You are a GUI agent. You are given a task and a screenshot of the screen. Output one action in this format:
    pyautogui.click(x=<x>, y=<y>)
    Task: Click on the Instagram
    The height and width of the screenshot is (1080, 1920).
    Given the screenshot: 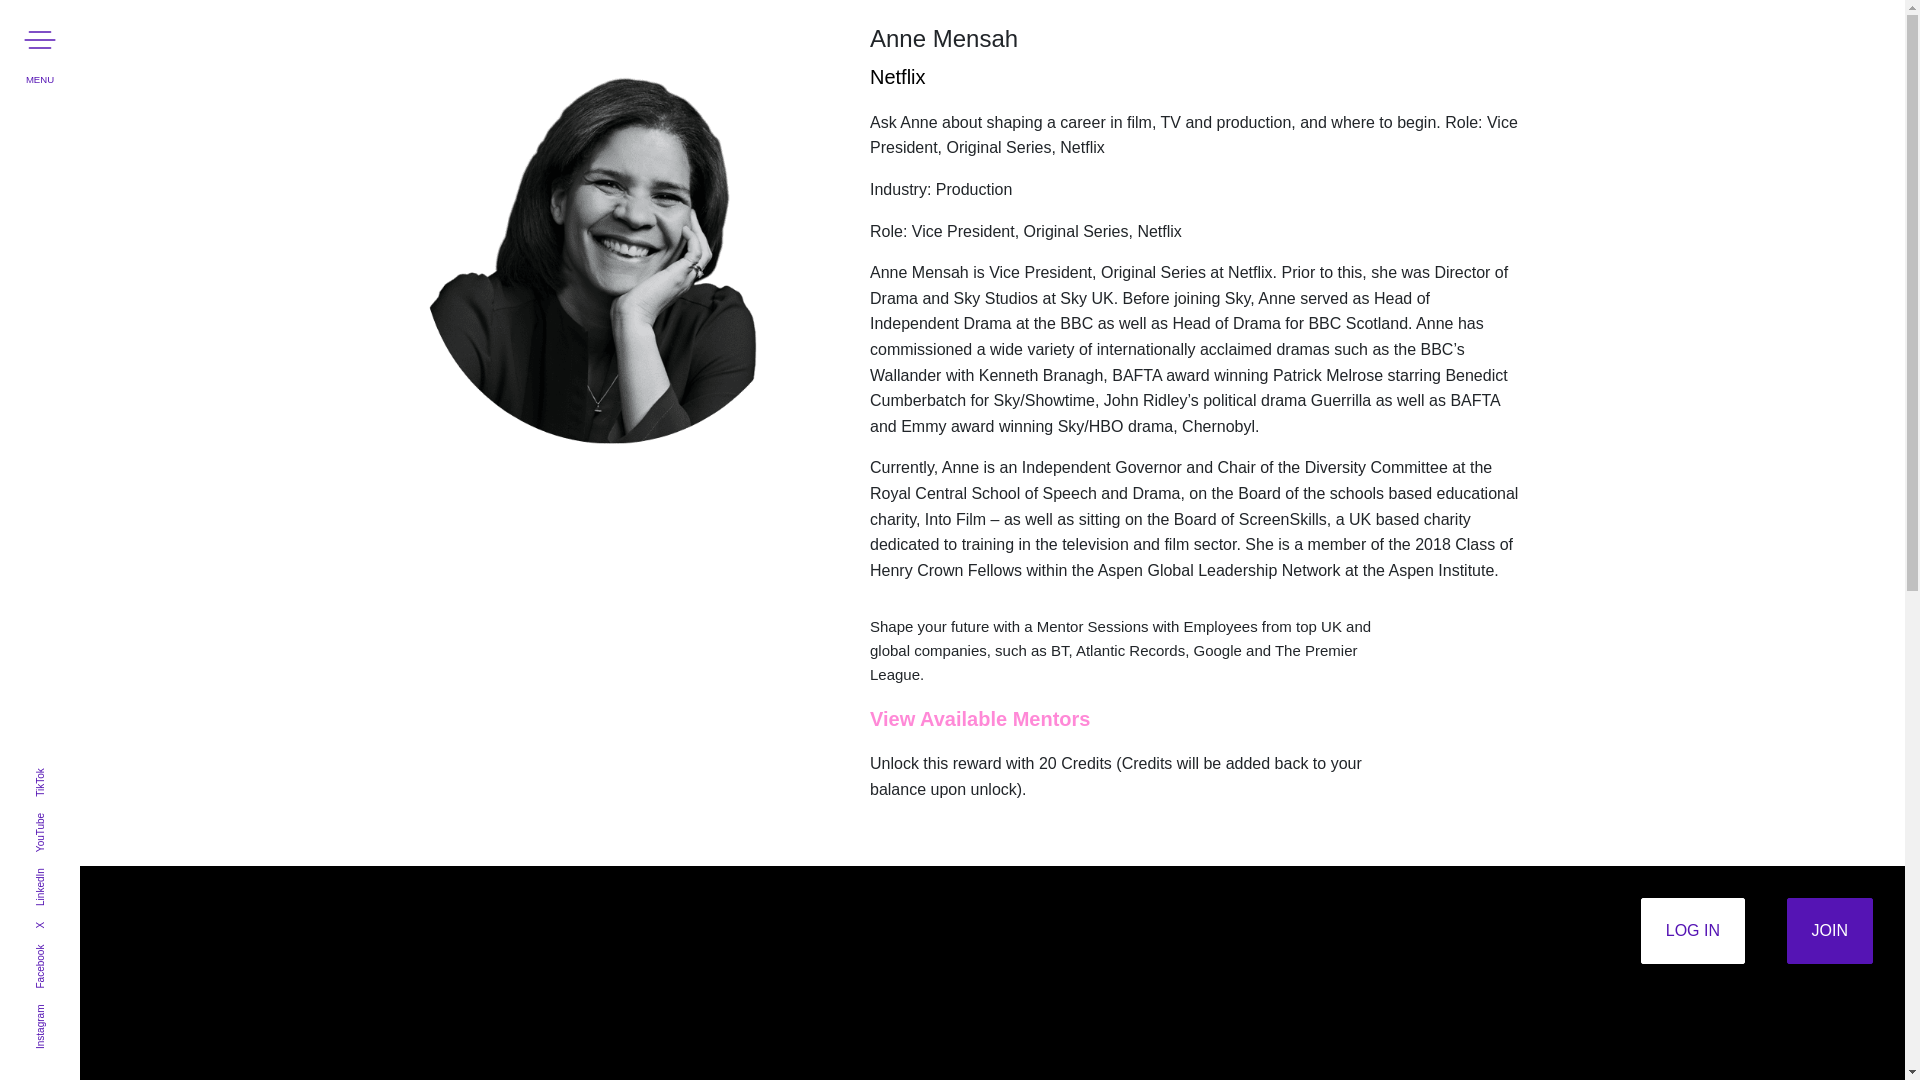 What is the action you would take?
    pyautogui.click(x=56, y=1010)
    